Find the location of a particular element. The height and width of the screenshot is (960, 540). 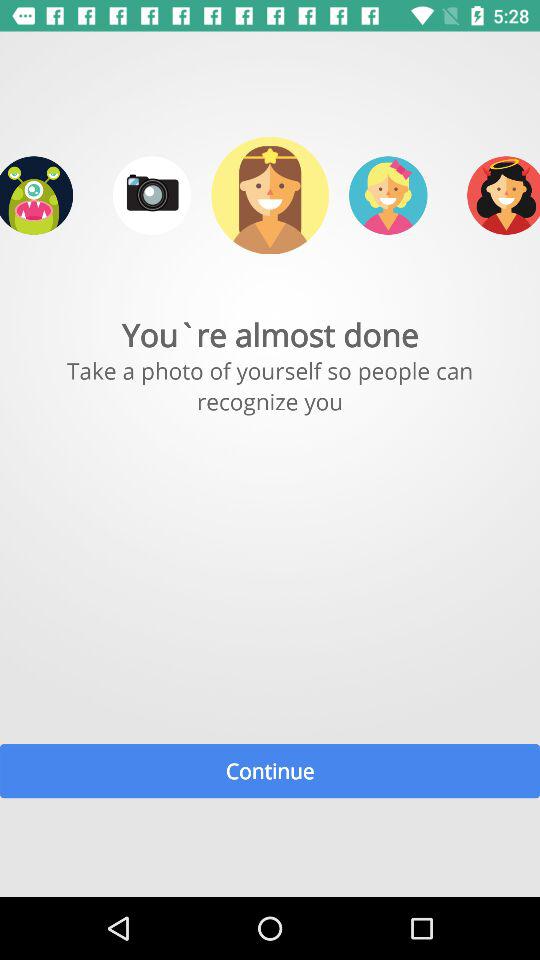

flip until continue icon is located at coordinates (270, 770).